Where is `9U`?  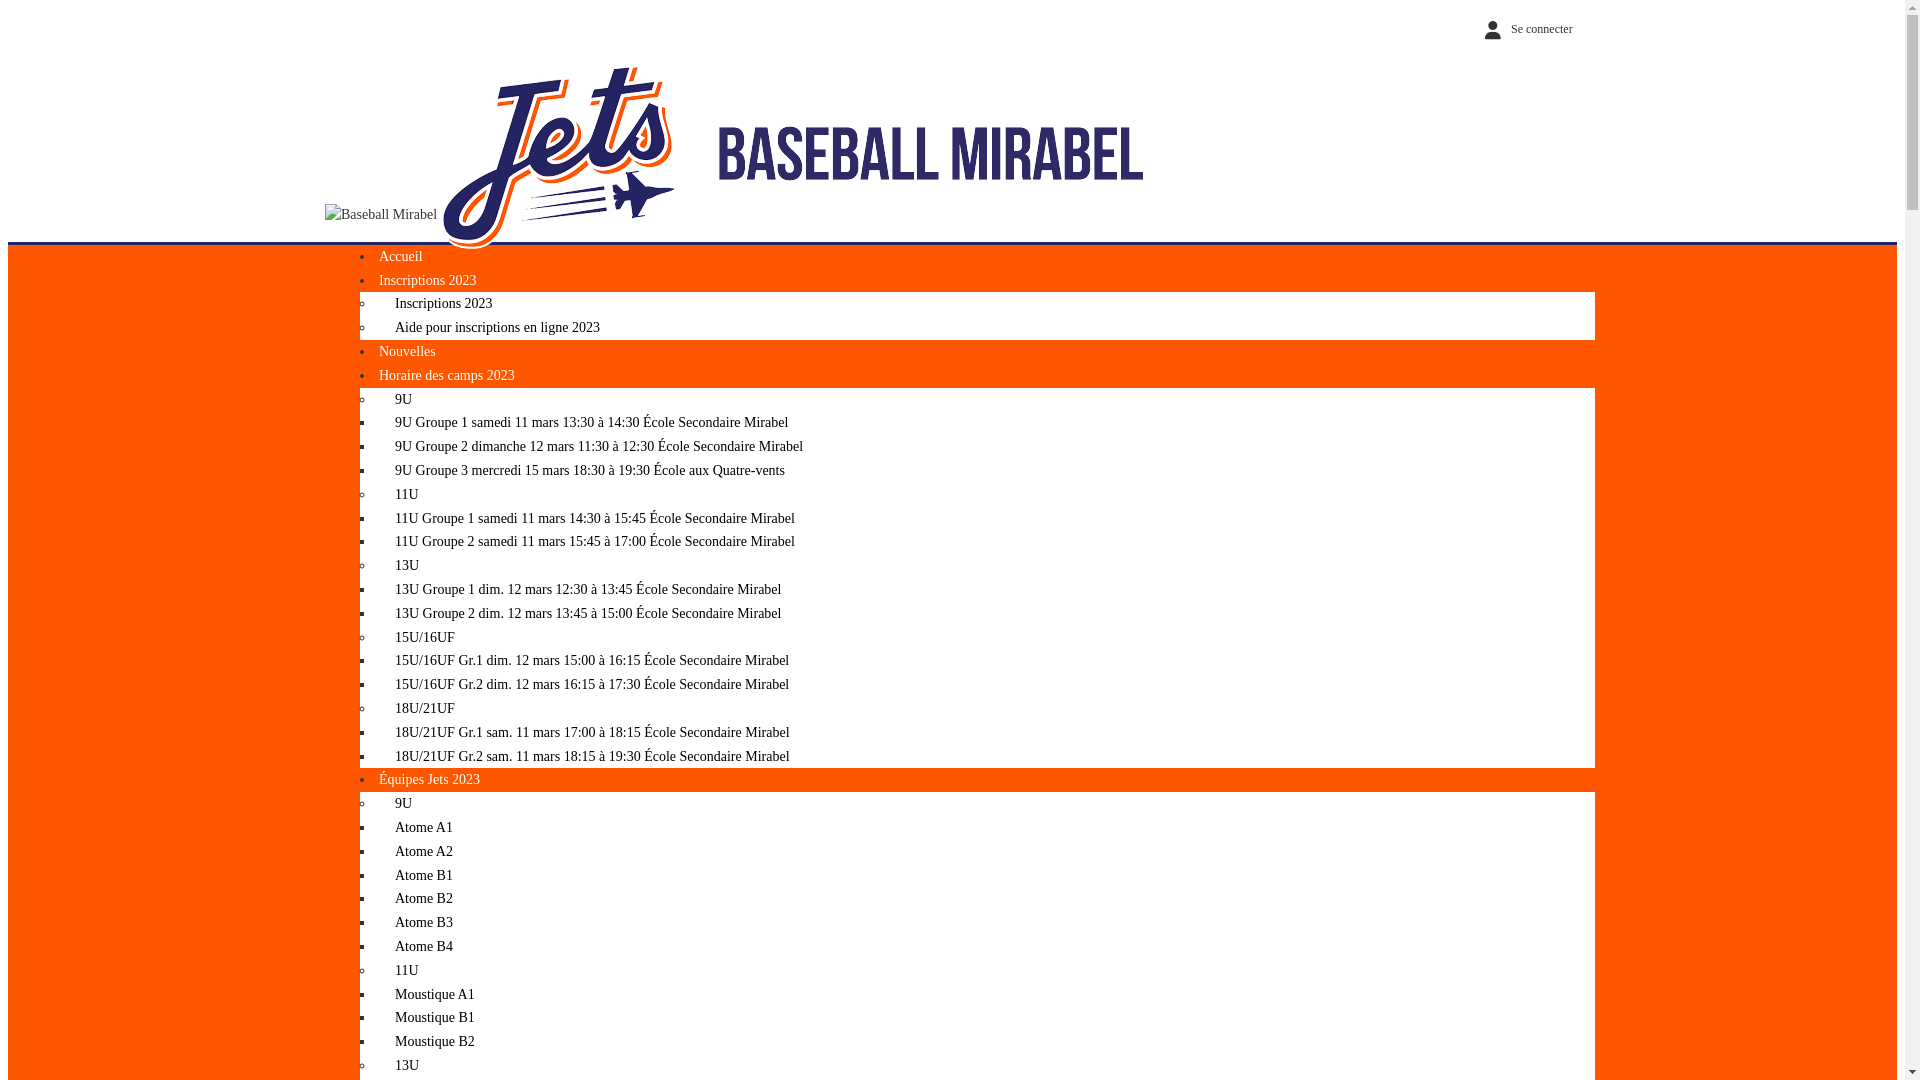
9U is located at coordinates (396, 804).